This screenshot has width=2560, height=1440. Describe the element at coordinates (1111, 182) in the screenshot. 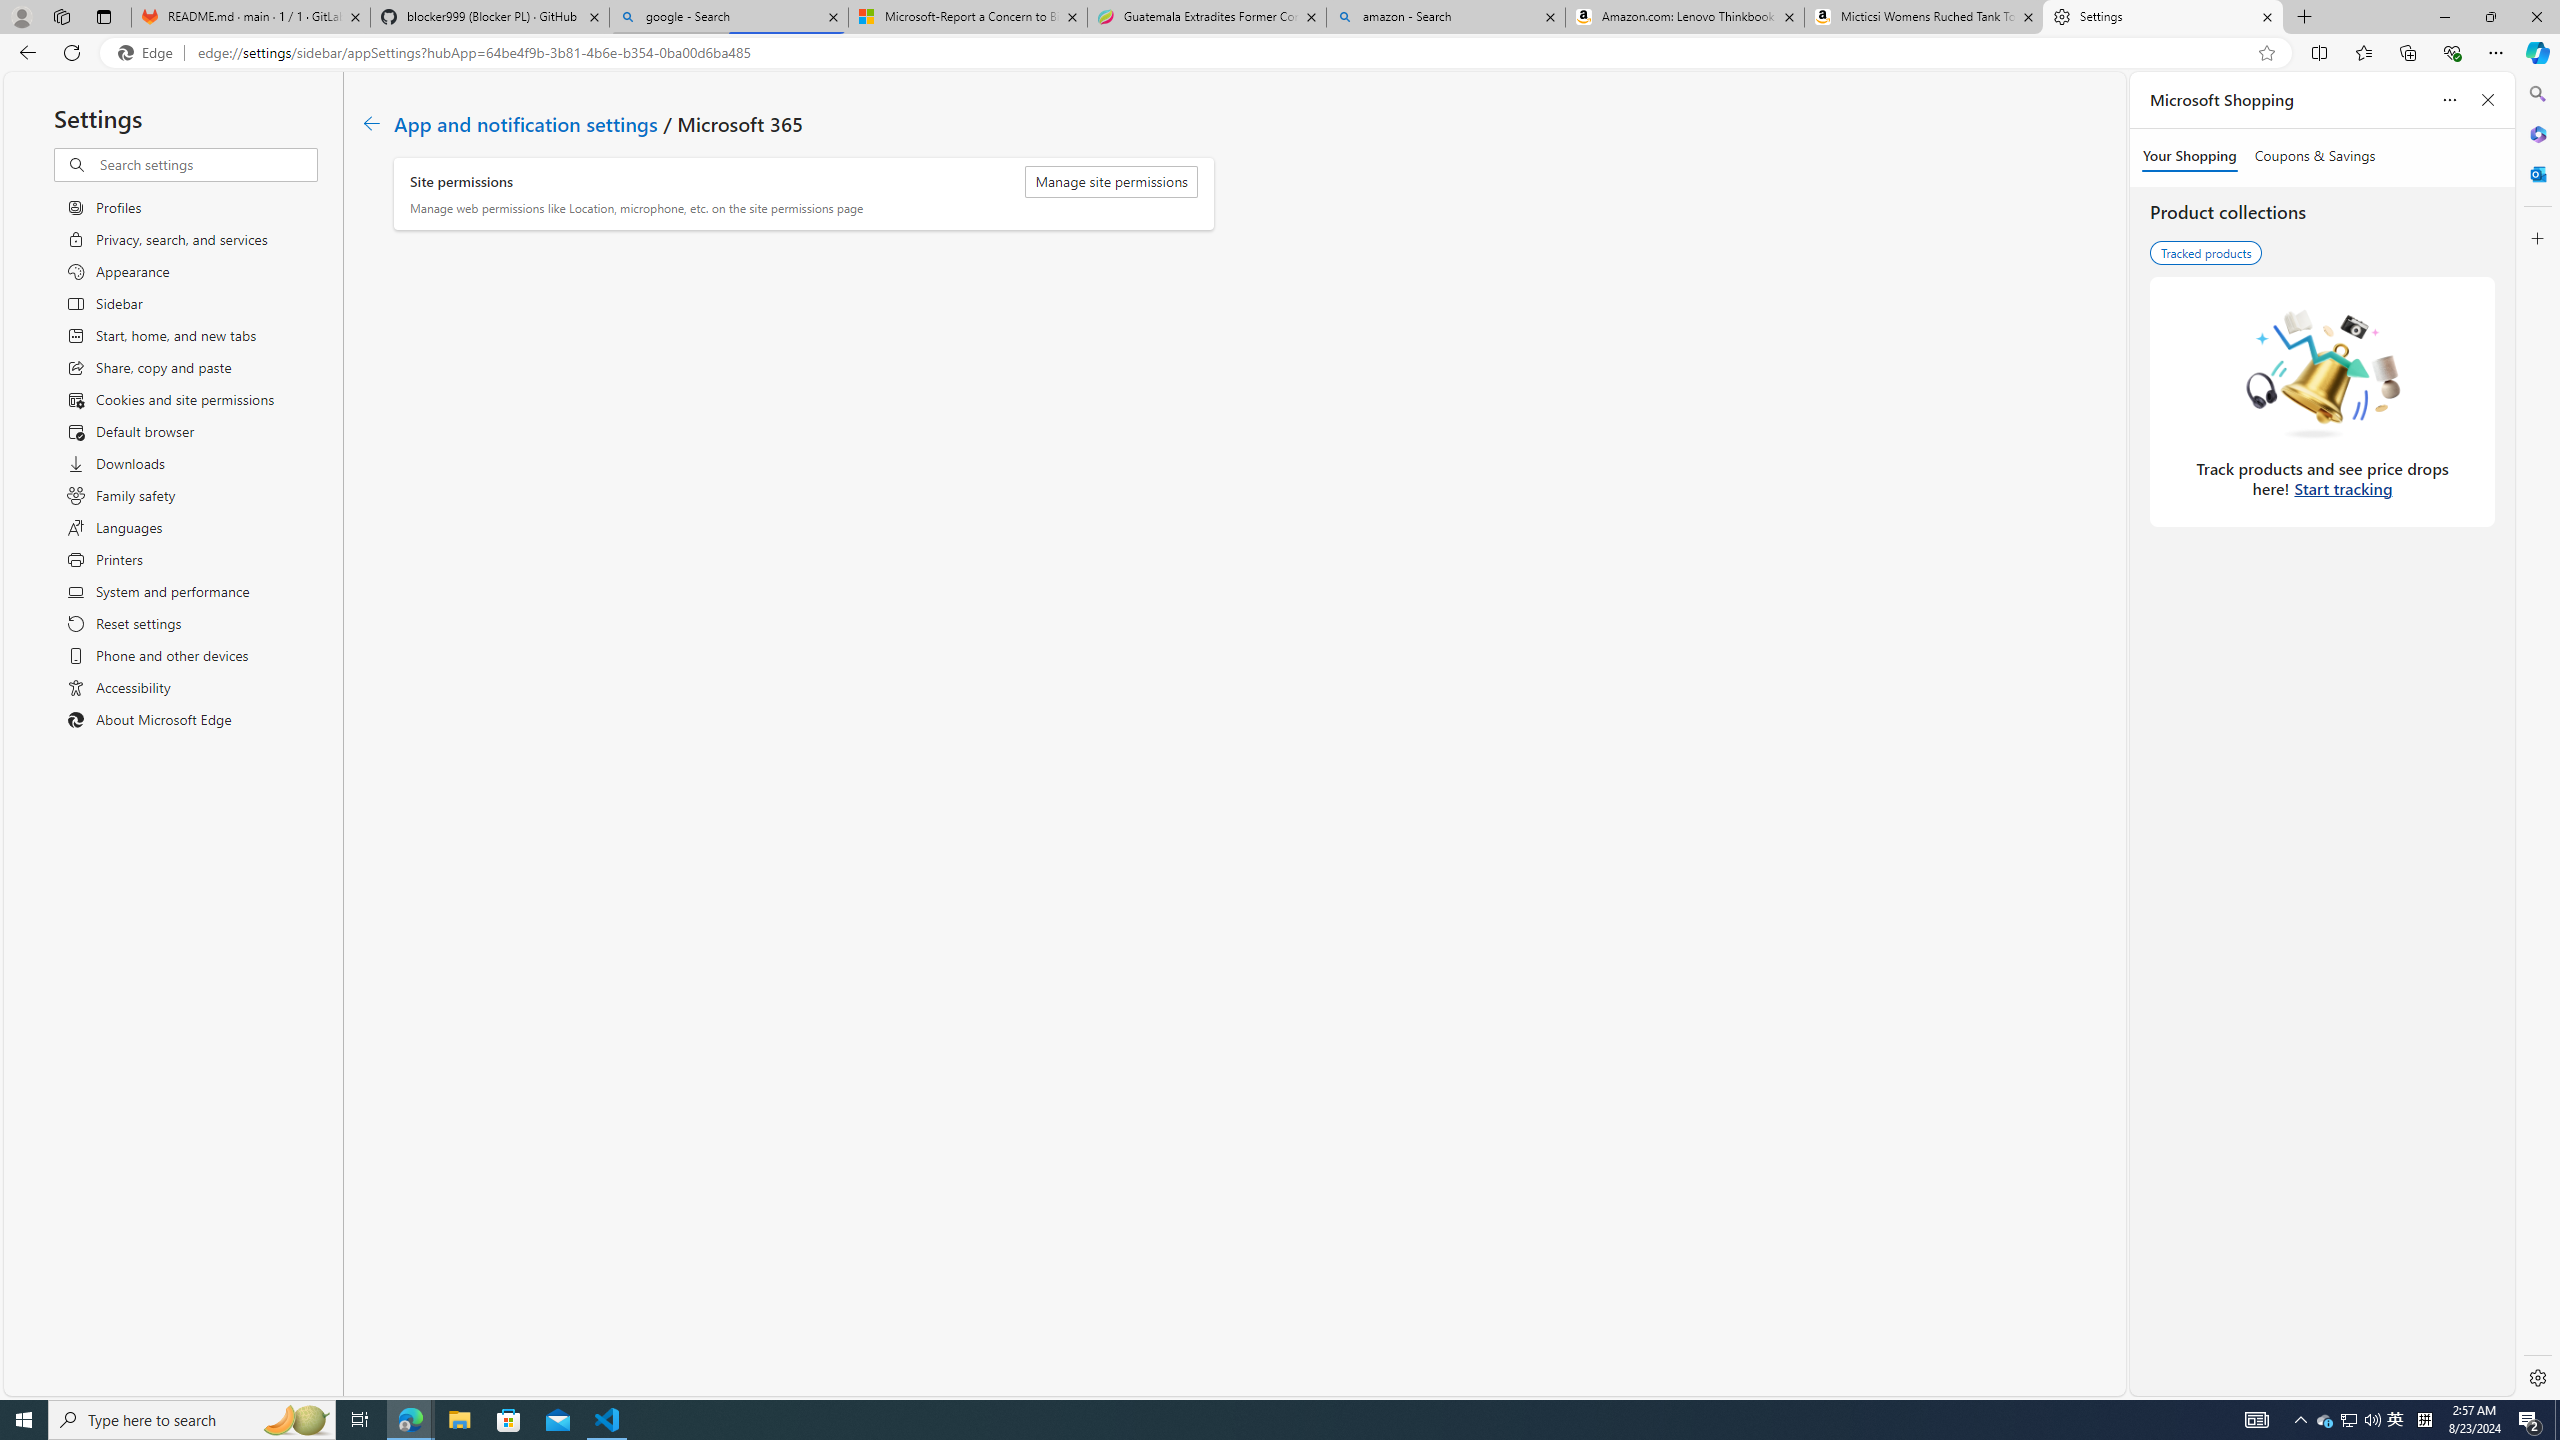

I see `Manage site permissions` at that location.